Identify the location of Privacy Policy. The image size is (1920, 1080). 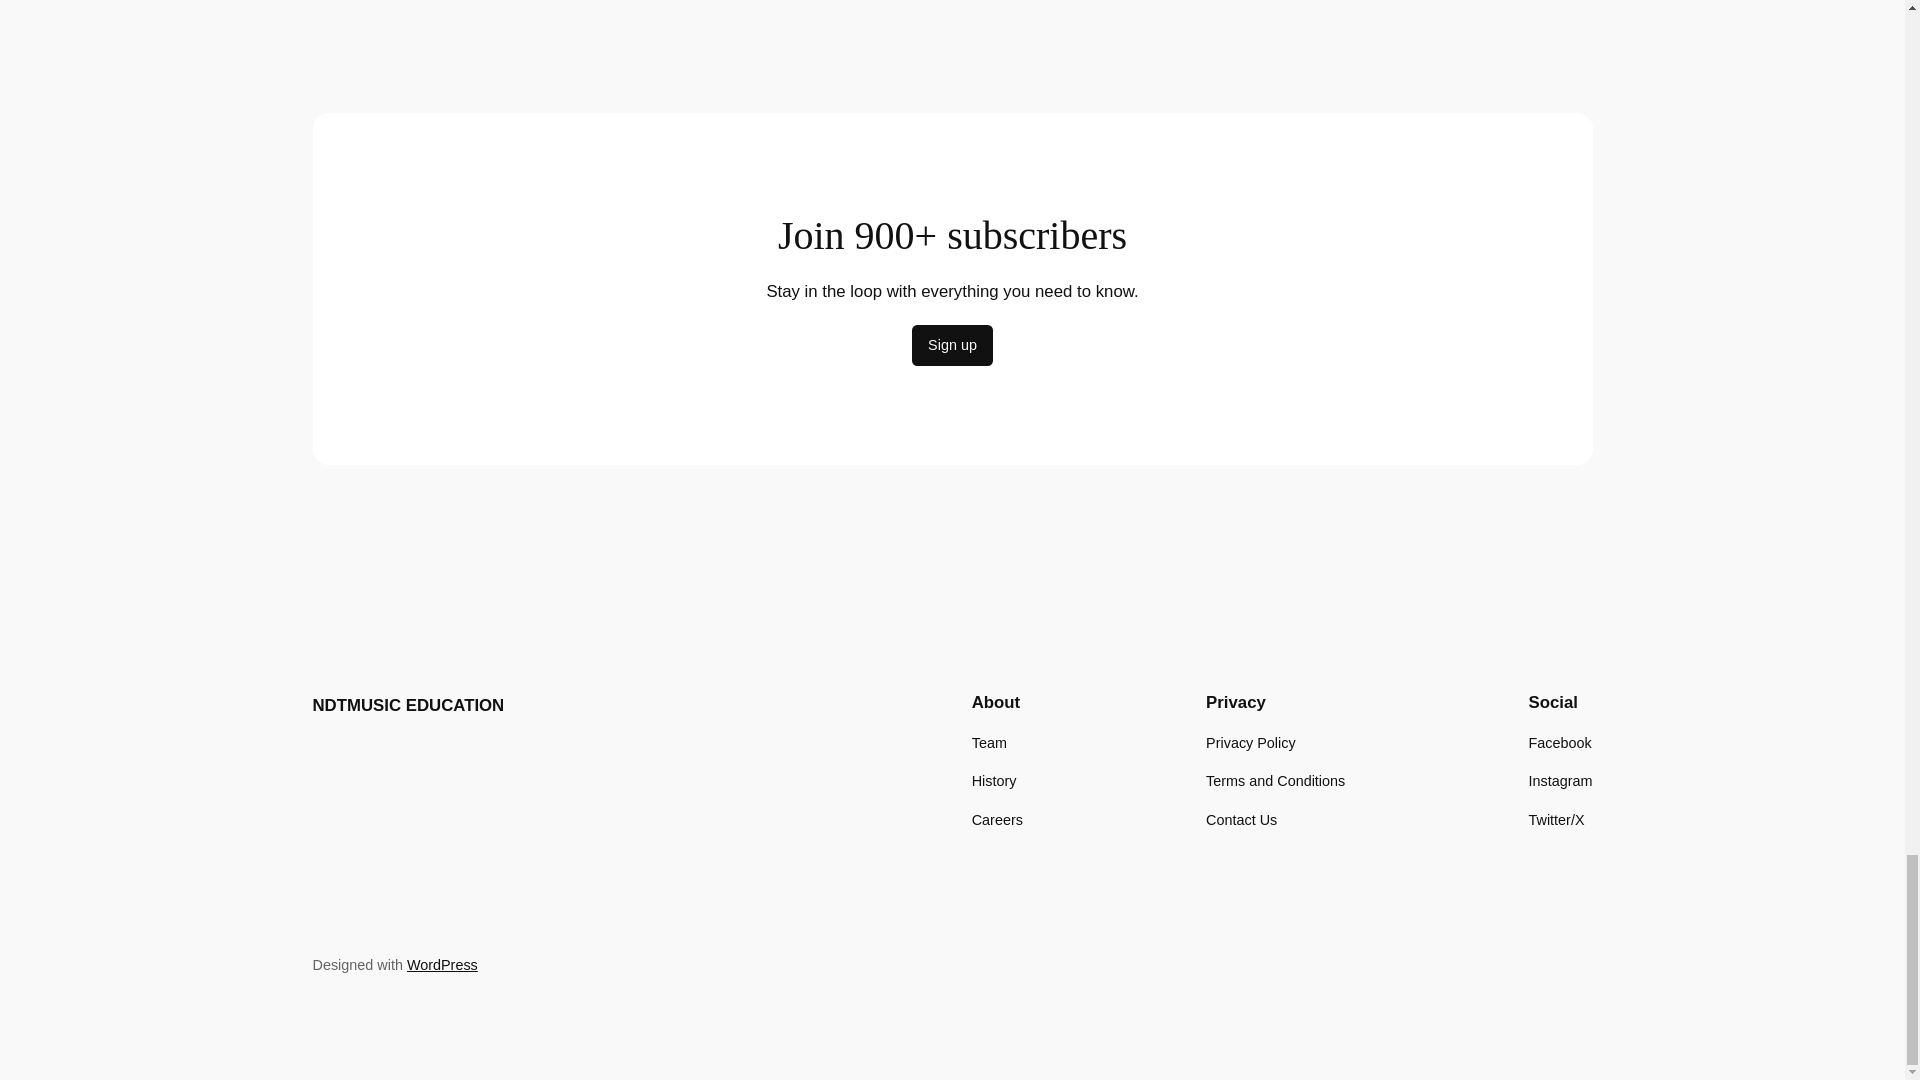
(1250, 742).